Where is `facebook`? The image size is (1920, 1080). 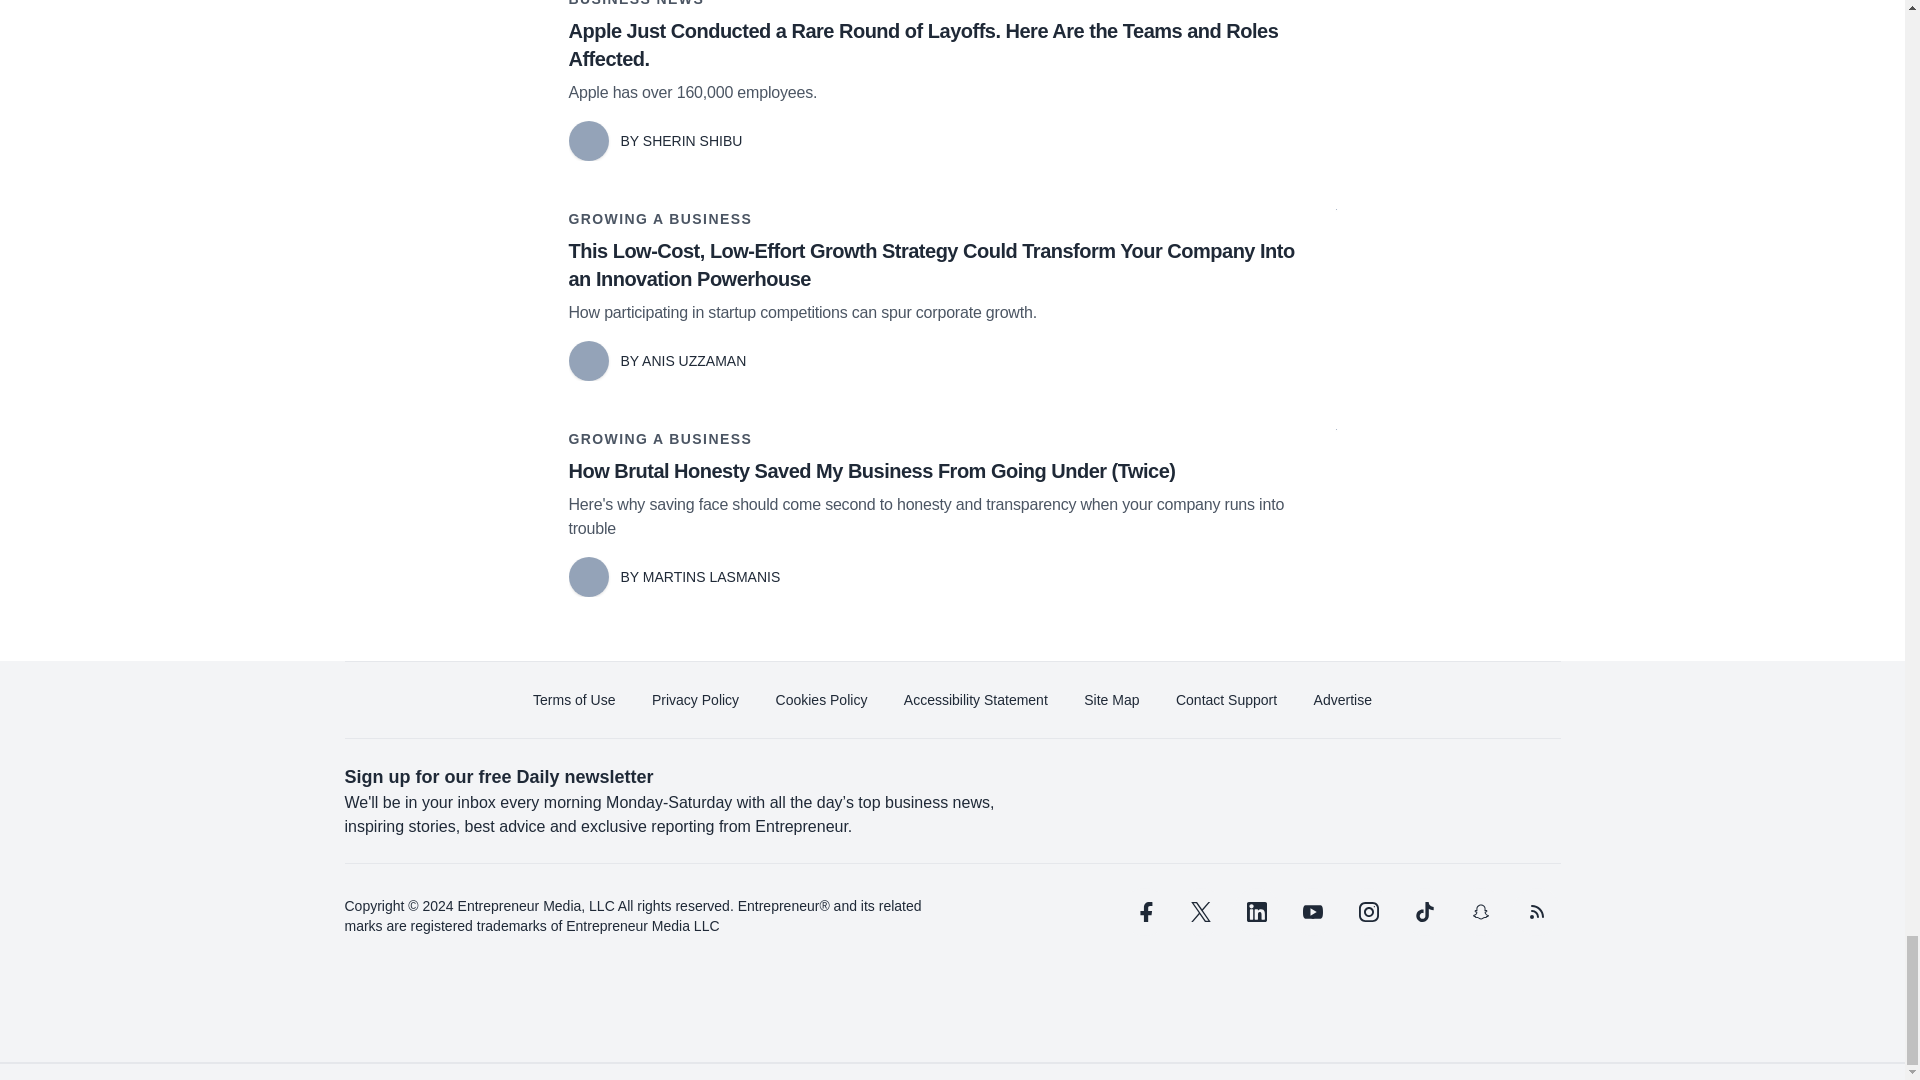 facebook is located at coordinates (1143, 912).